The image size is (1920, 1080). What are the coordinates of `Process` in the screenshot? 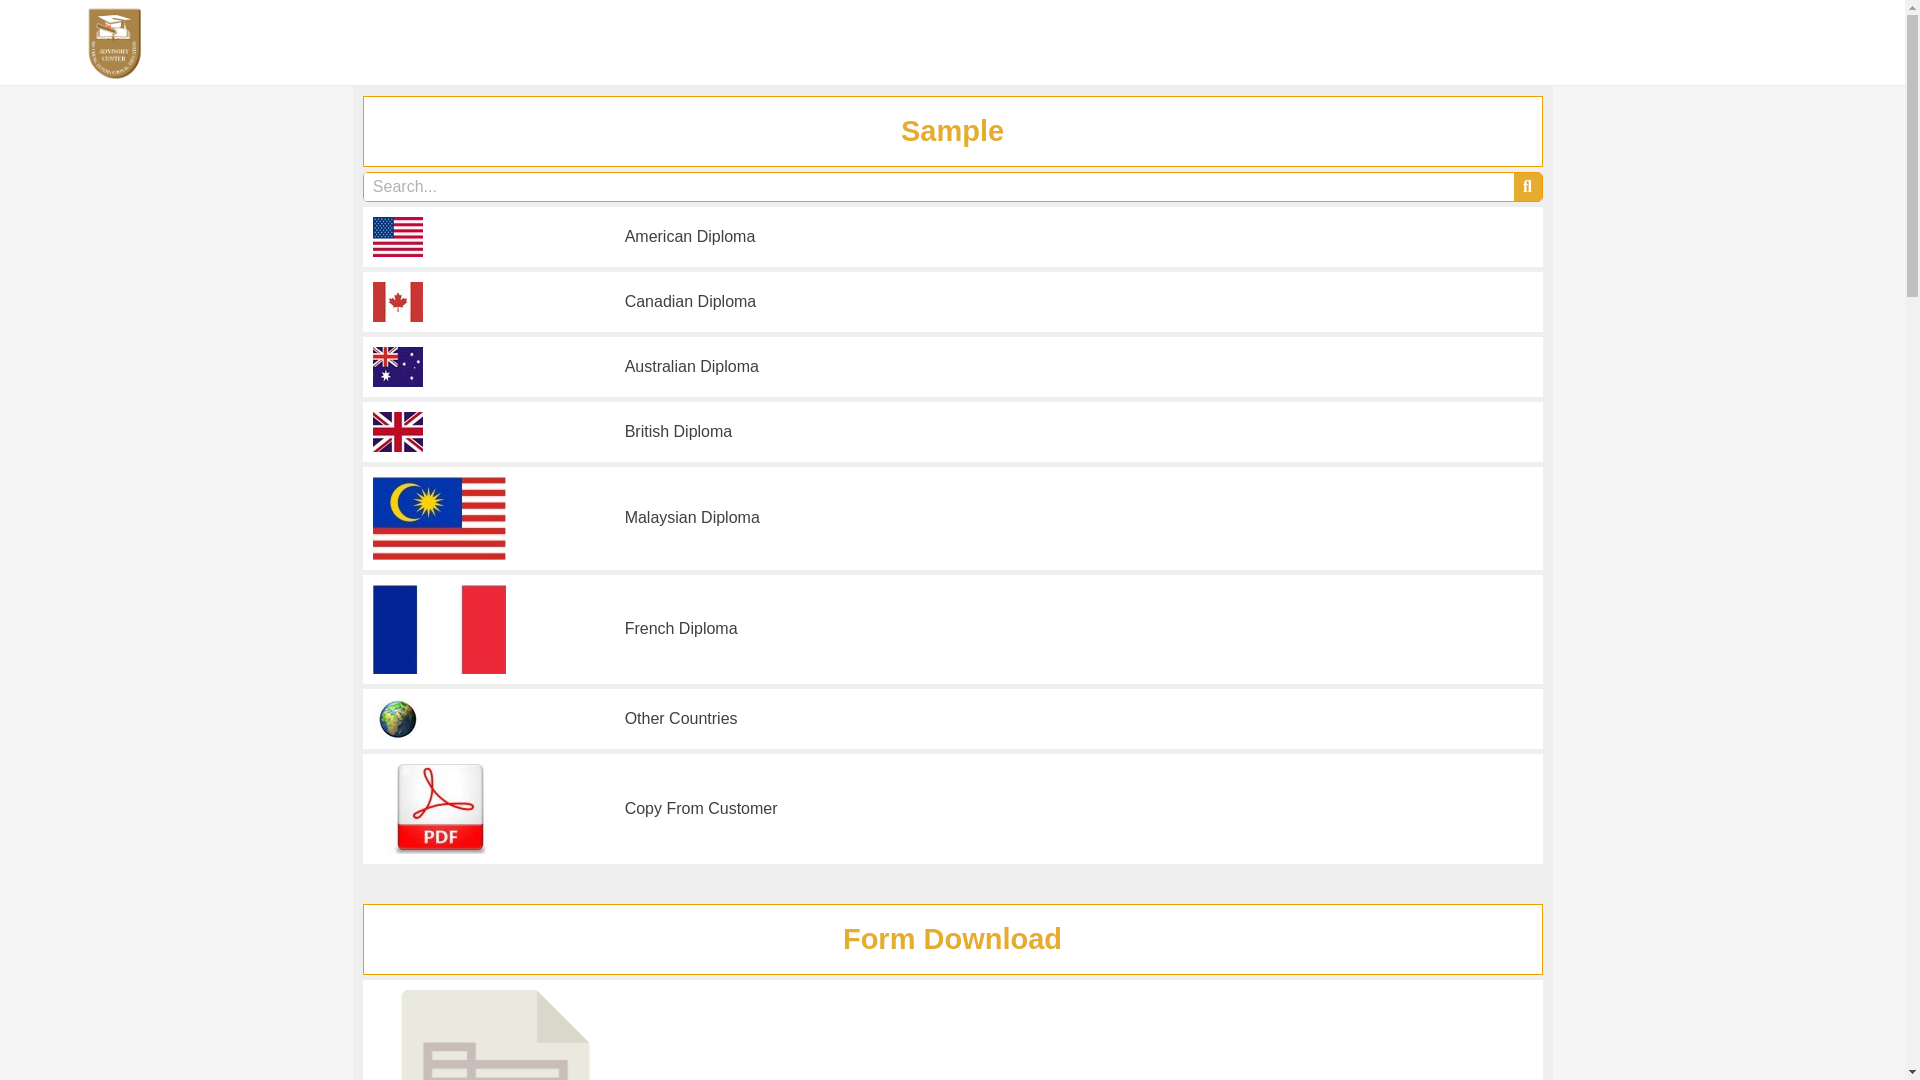 It's located at (1620, 42).